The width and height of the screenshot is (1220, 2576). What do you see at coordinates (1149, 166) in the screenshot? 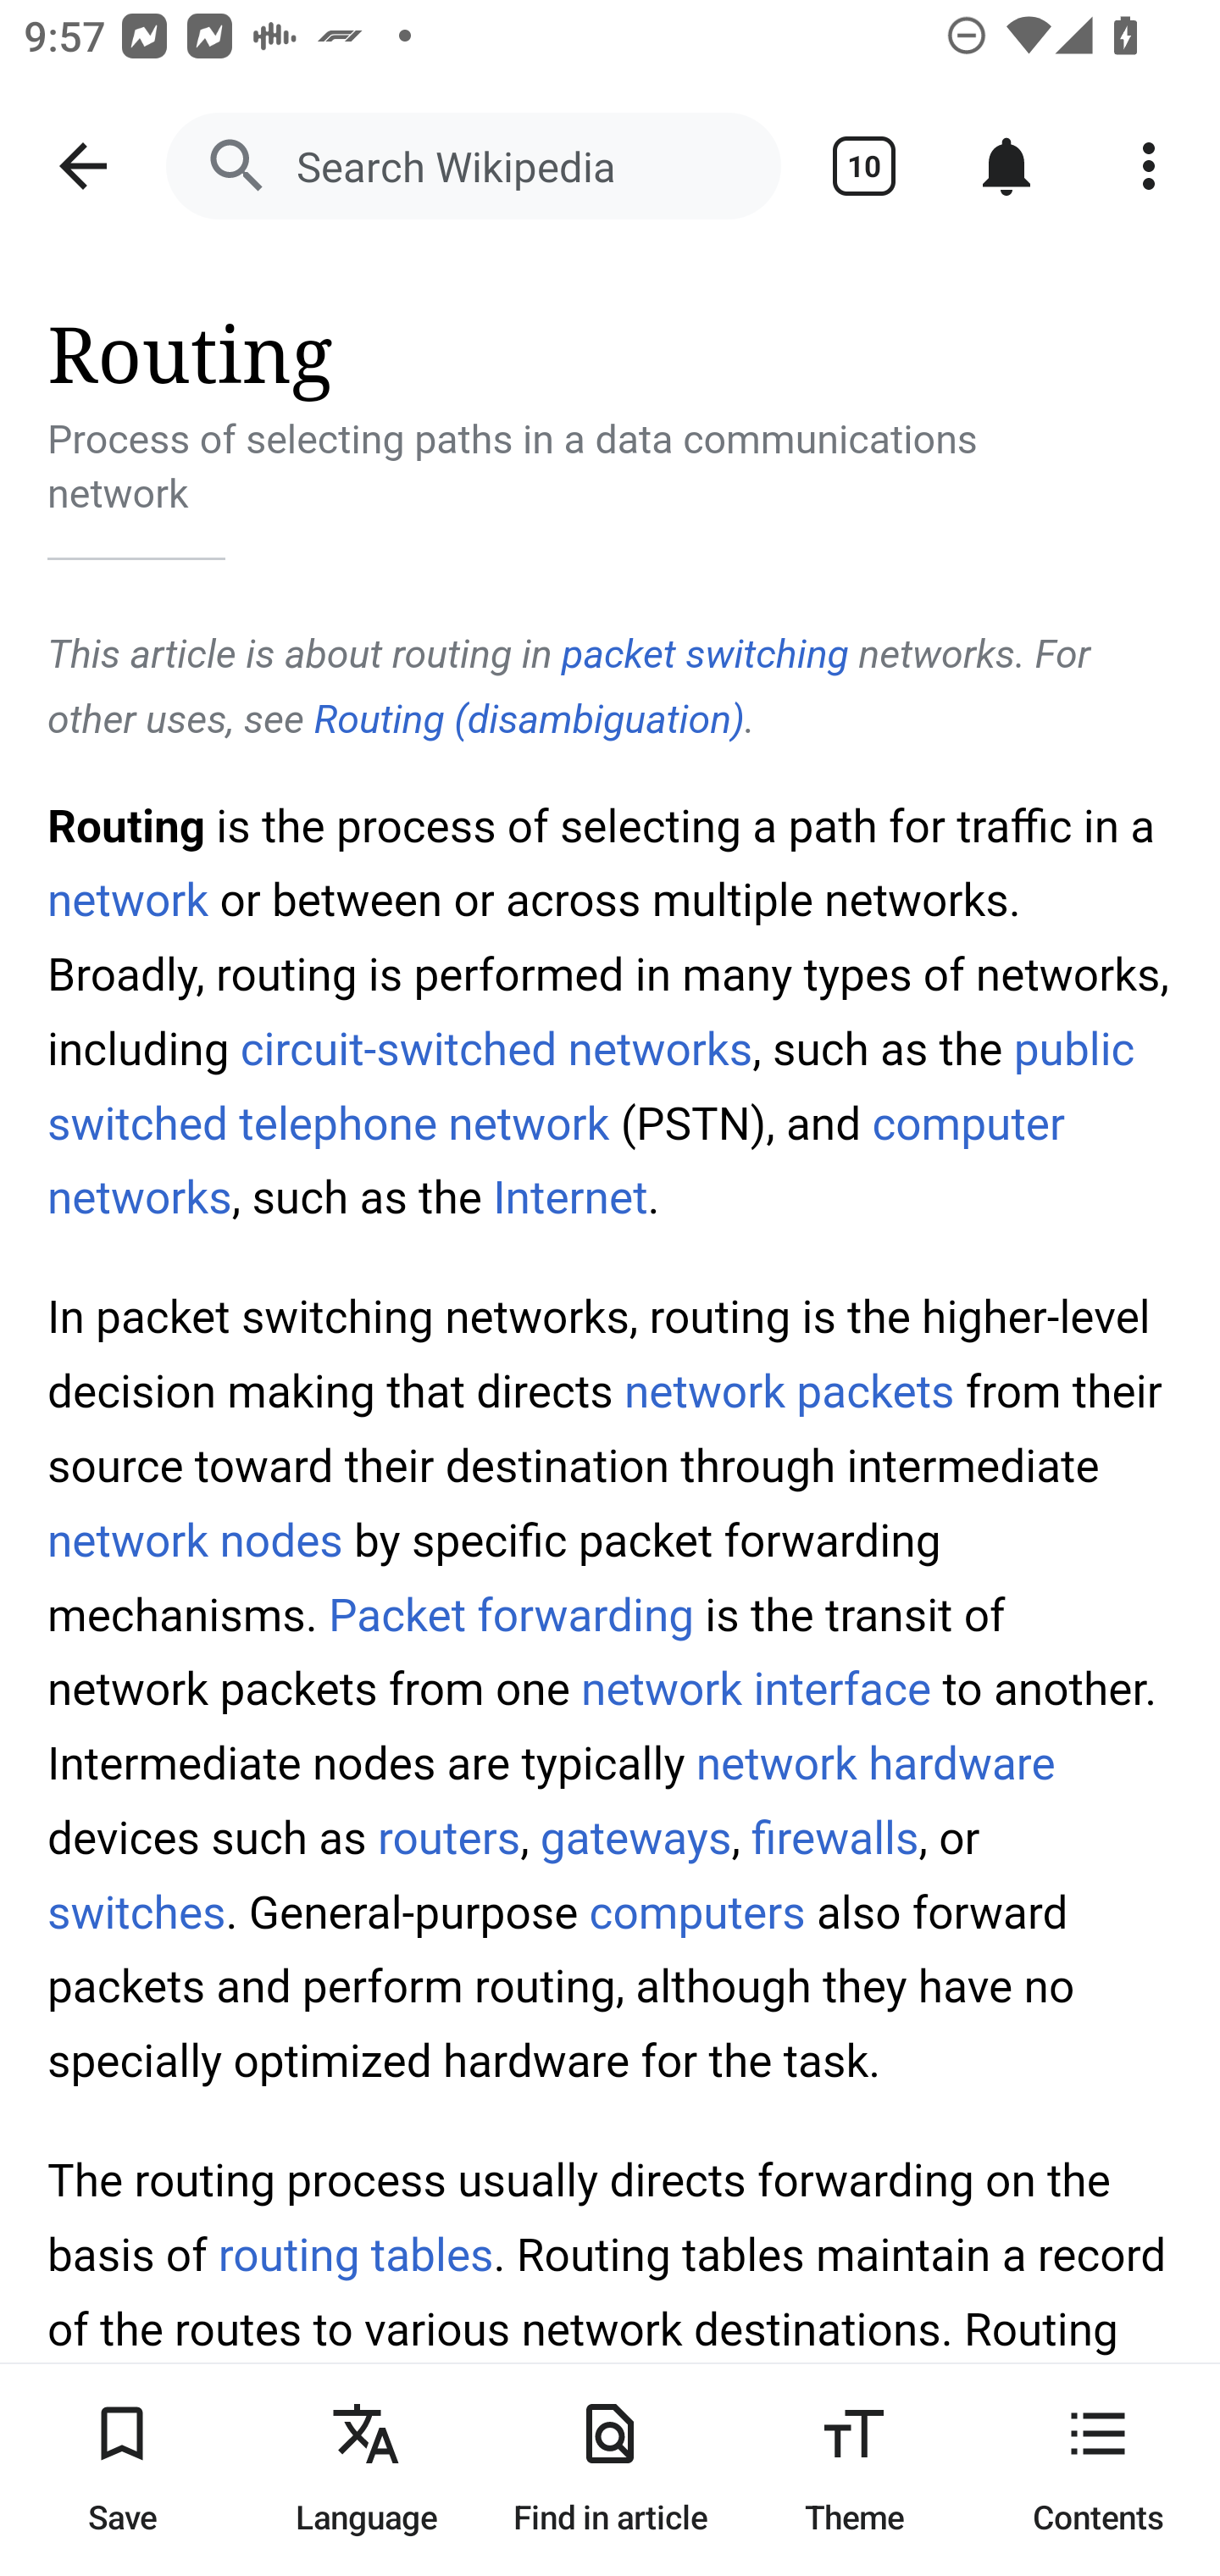
I see `More options` at bounding box center [1149, 166].